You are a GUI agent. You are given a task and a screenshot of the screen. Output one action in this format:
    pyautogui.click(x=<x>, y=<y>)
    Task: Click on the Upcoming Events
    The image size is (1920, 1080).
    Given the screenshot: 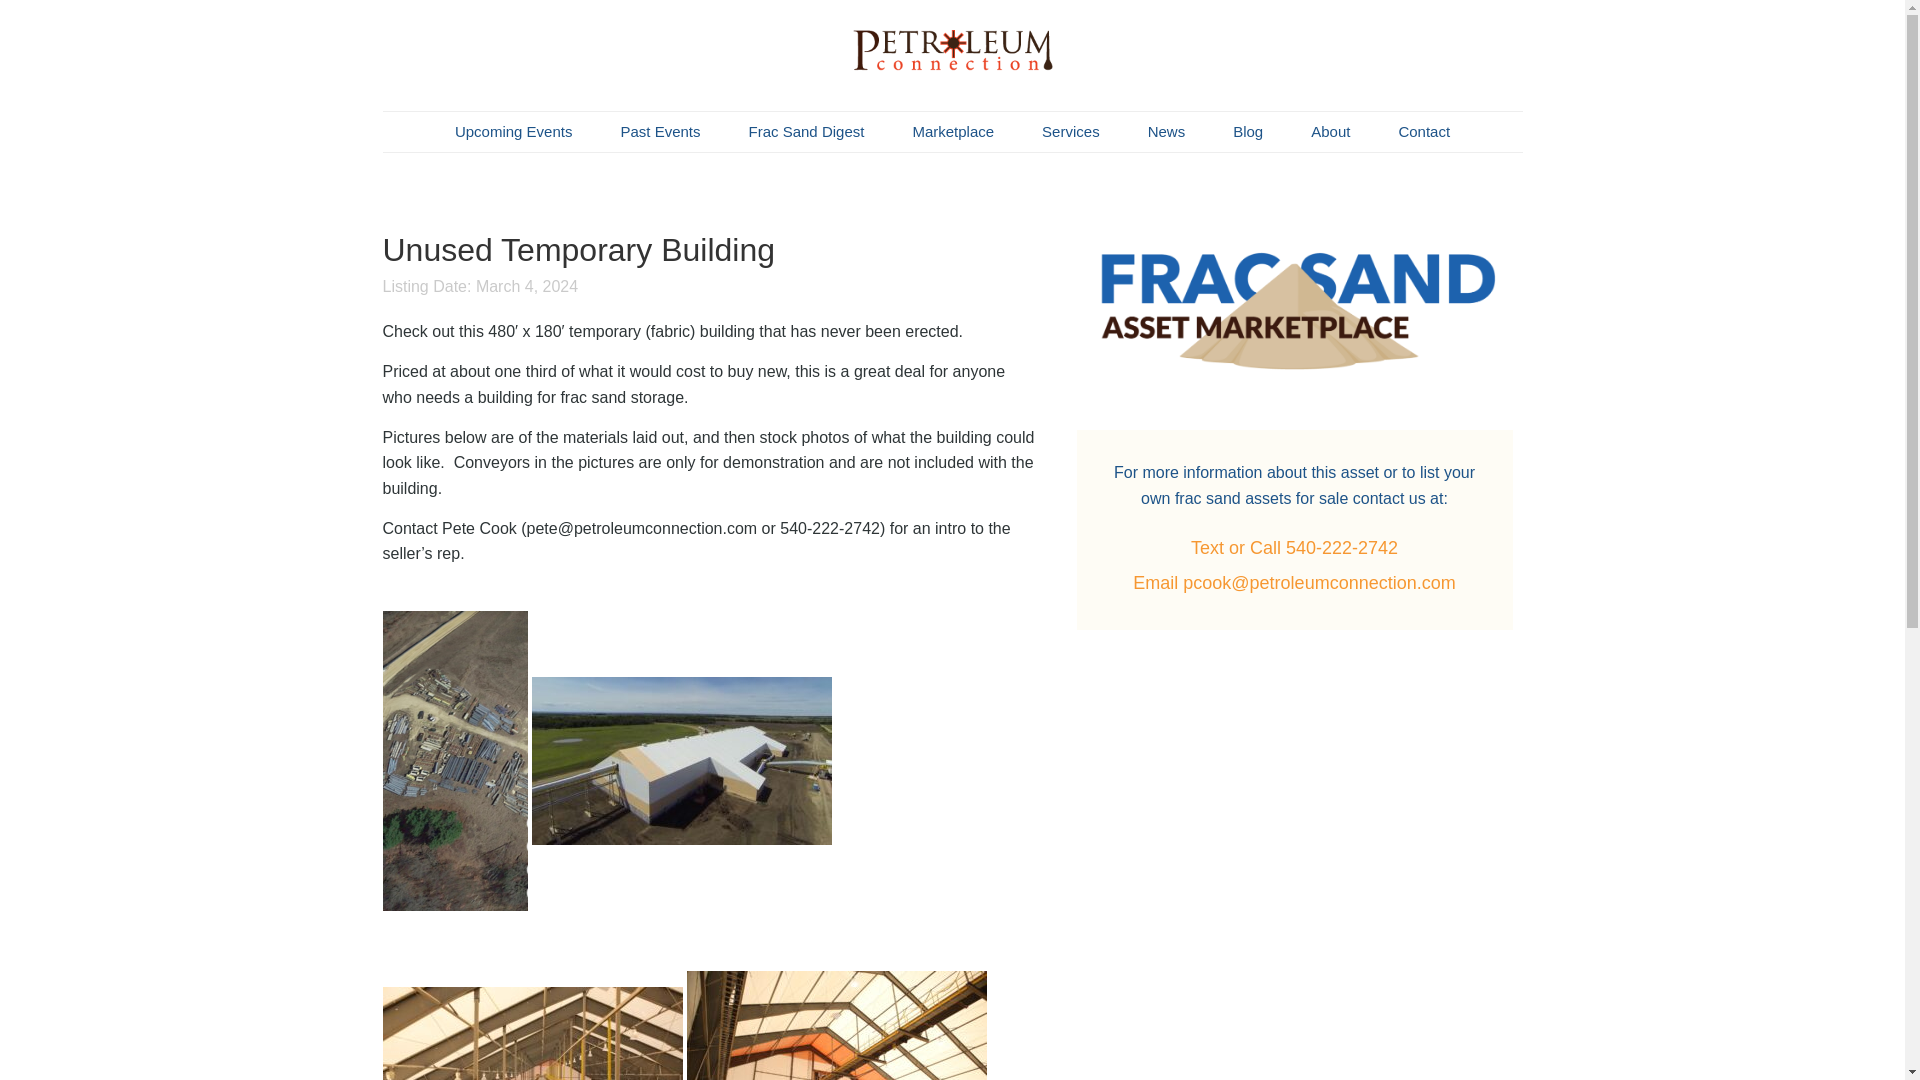 What is the action you would take?
    pyautogui.click(x=514, y=132)
    